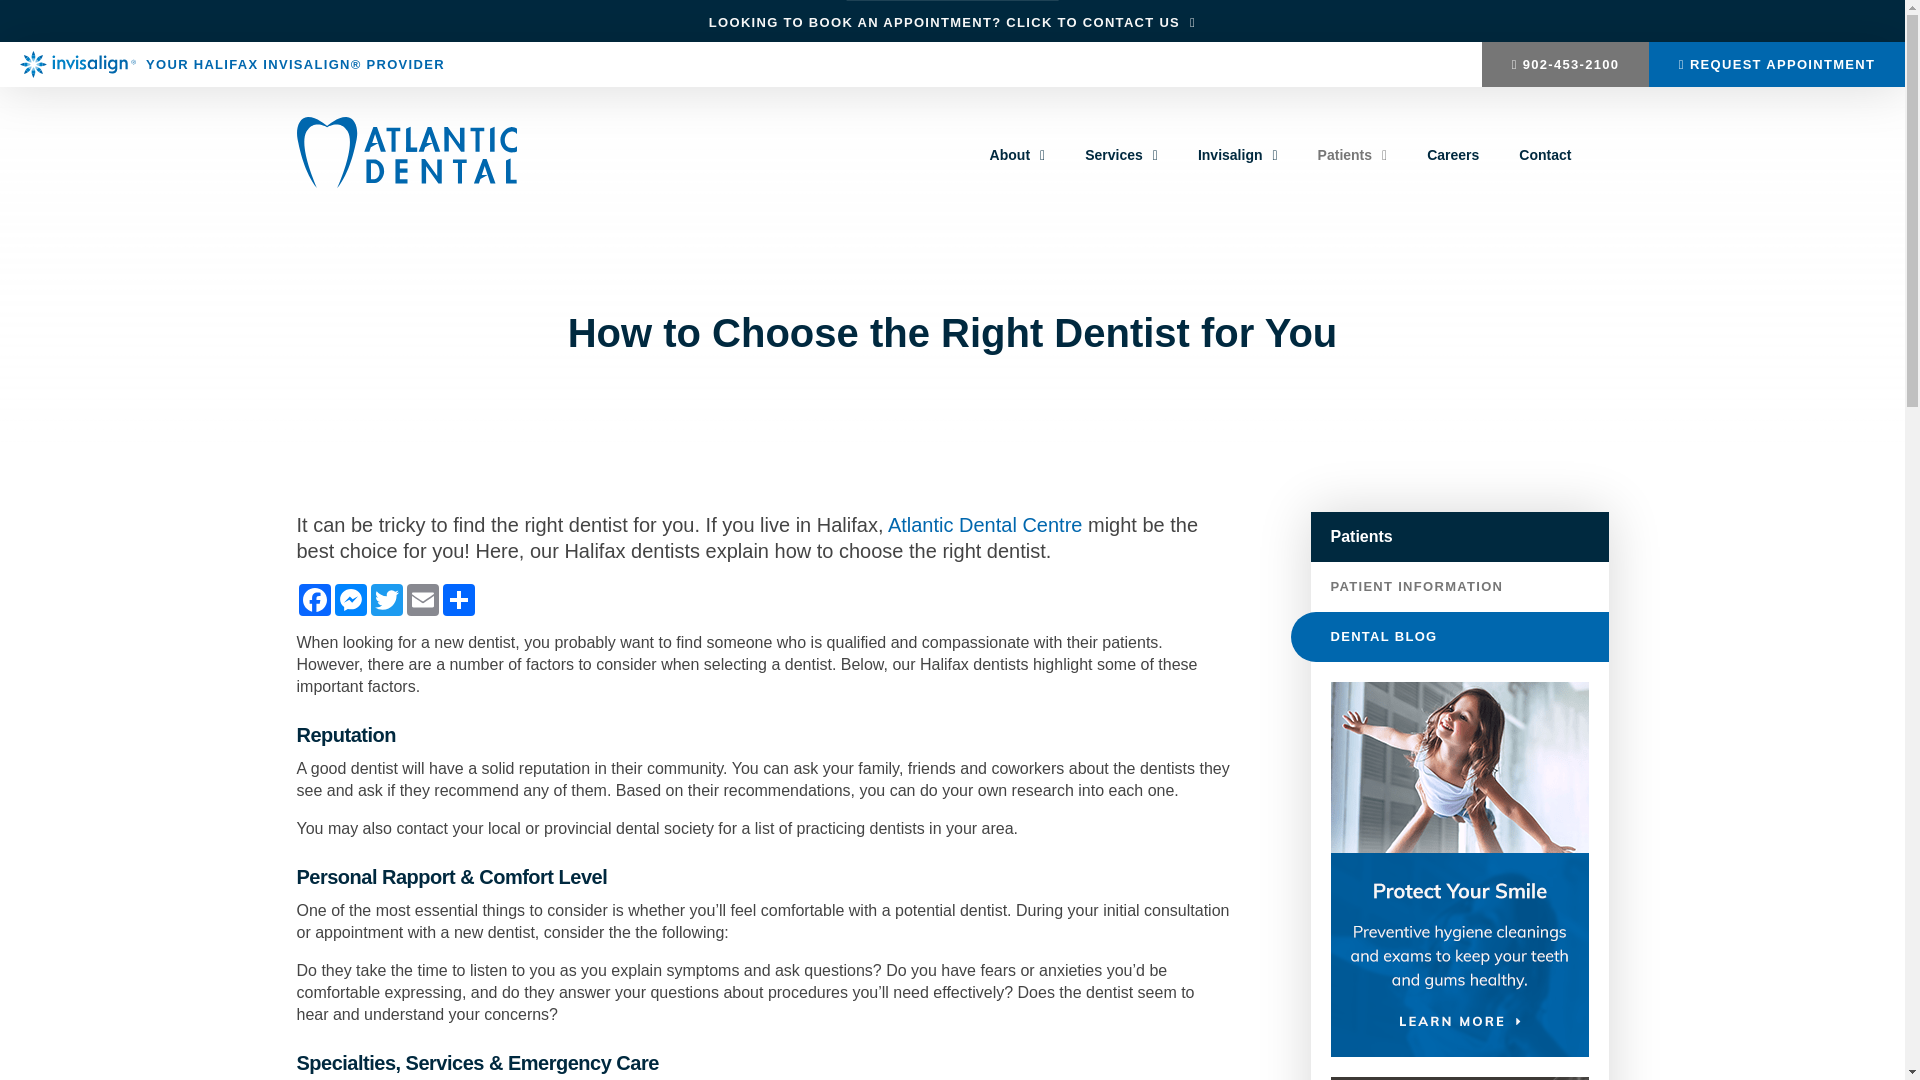  Describe the element at coordinates (986, 525) in the screenshot. I see `Atlantic Dental Centre` at that location.